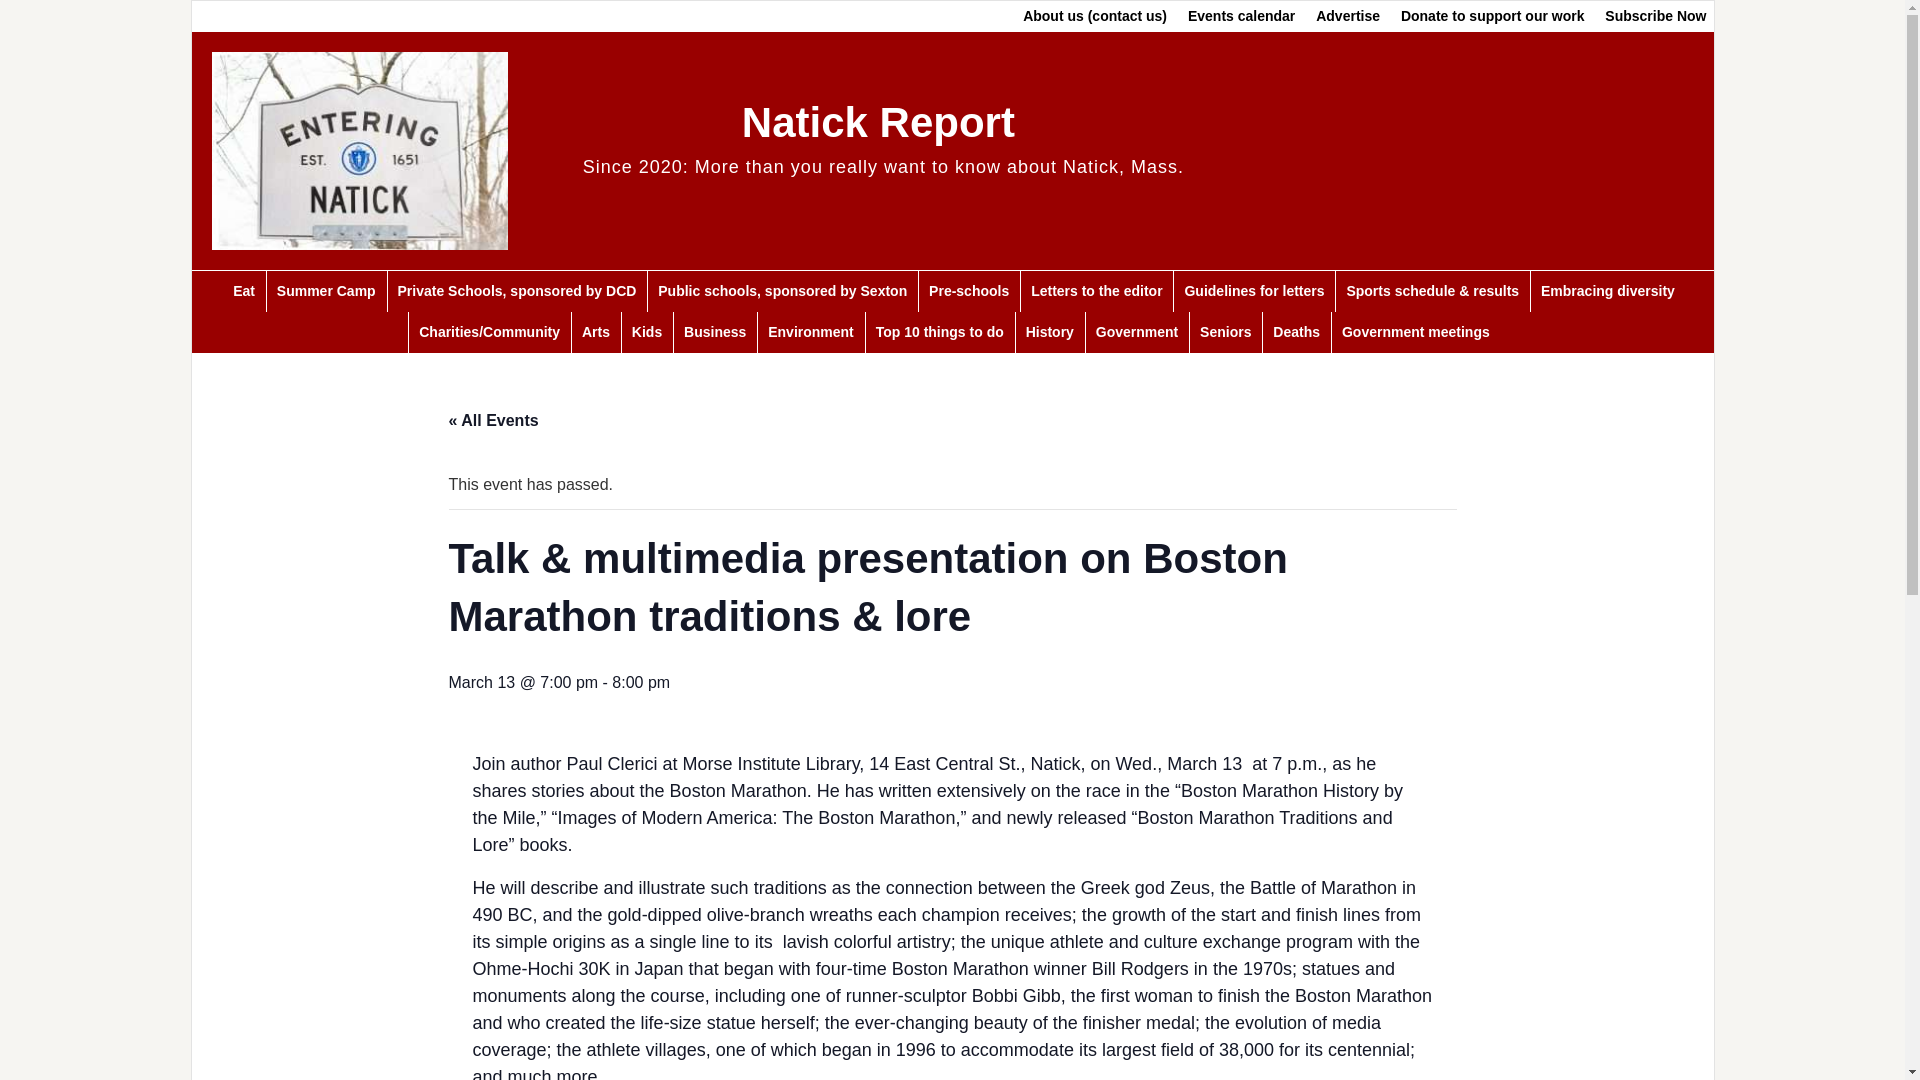  What do you see at coordinates (968, 292) in the screenshot?
I see `Pre-schools` at bounding box center [968, 292].